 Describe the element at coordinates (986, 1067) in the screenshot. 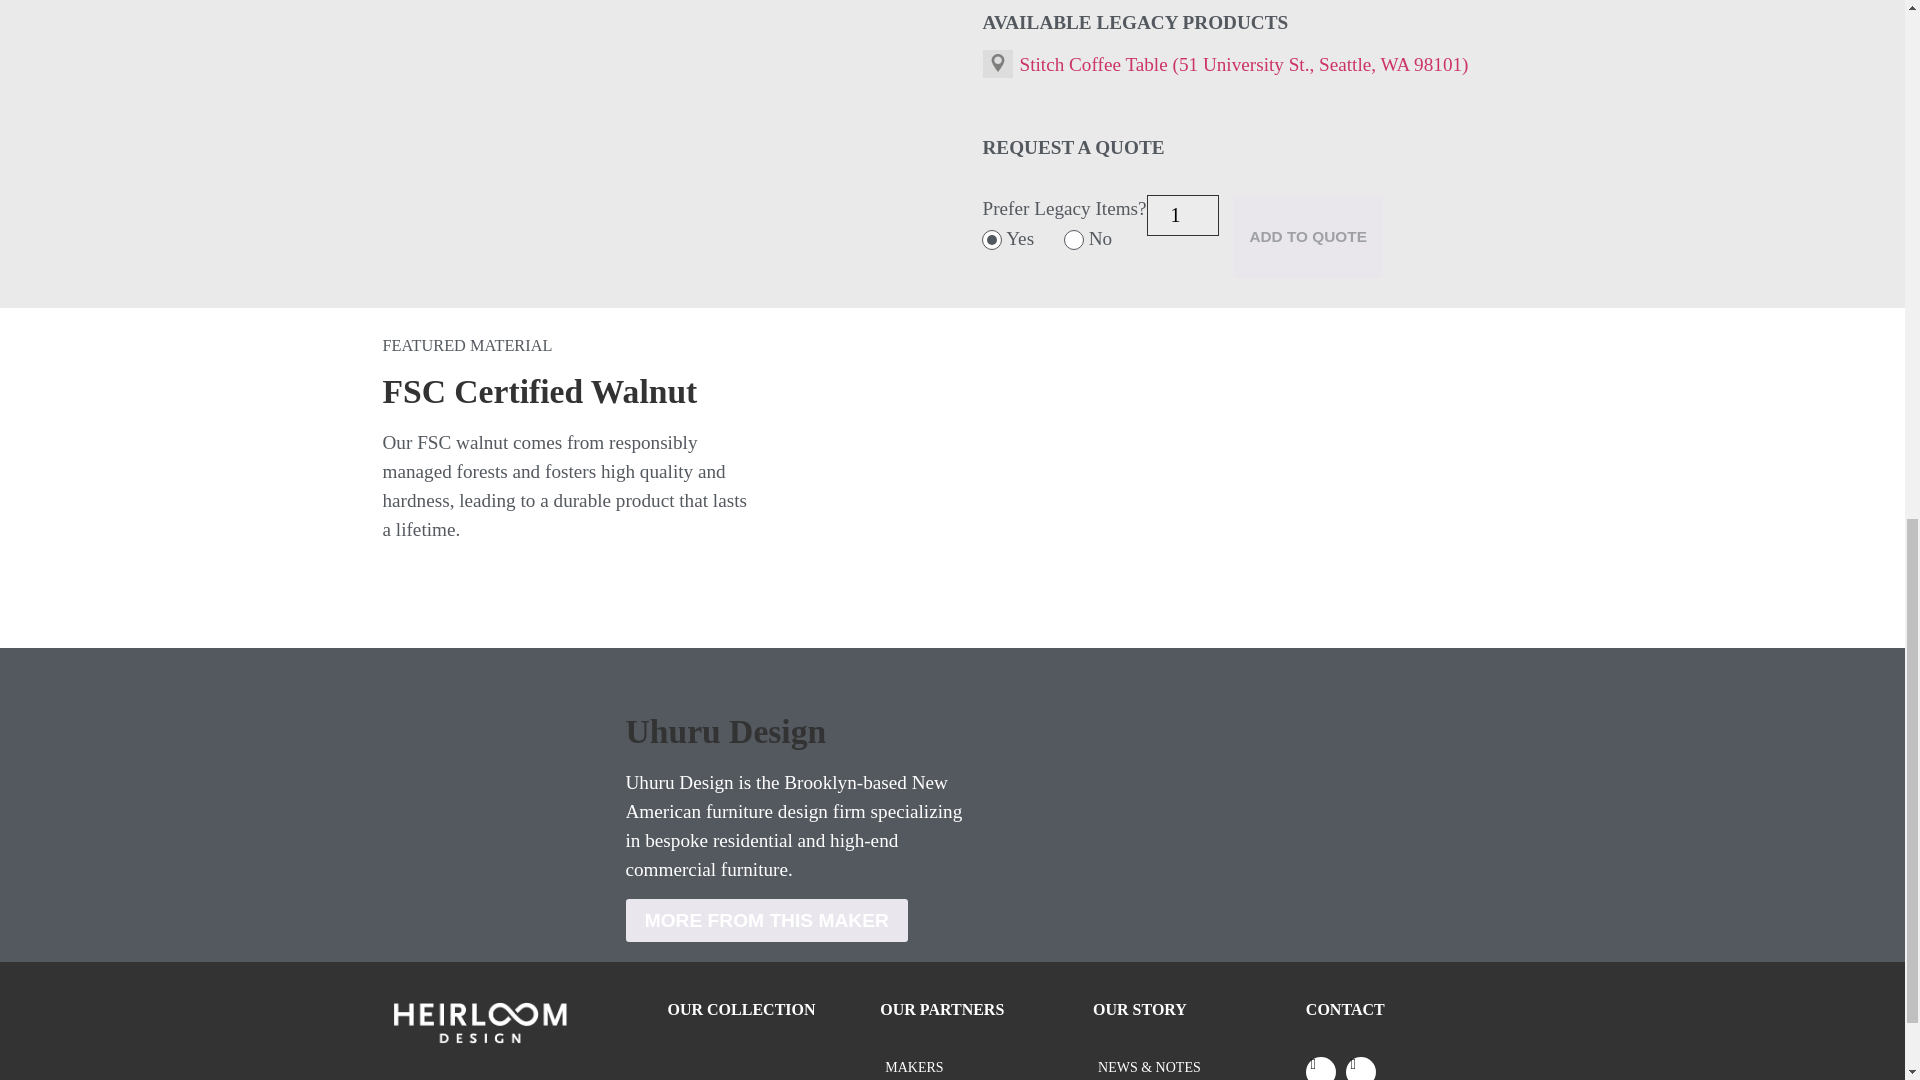

I see `MAKERS` at that location.